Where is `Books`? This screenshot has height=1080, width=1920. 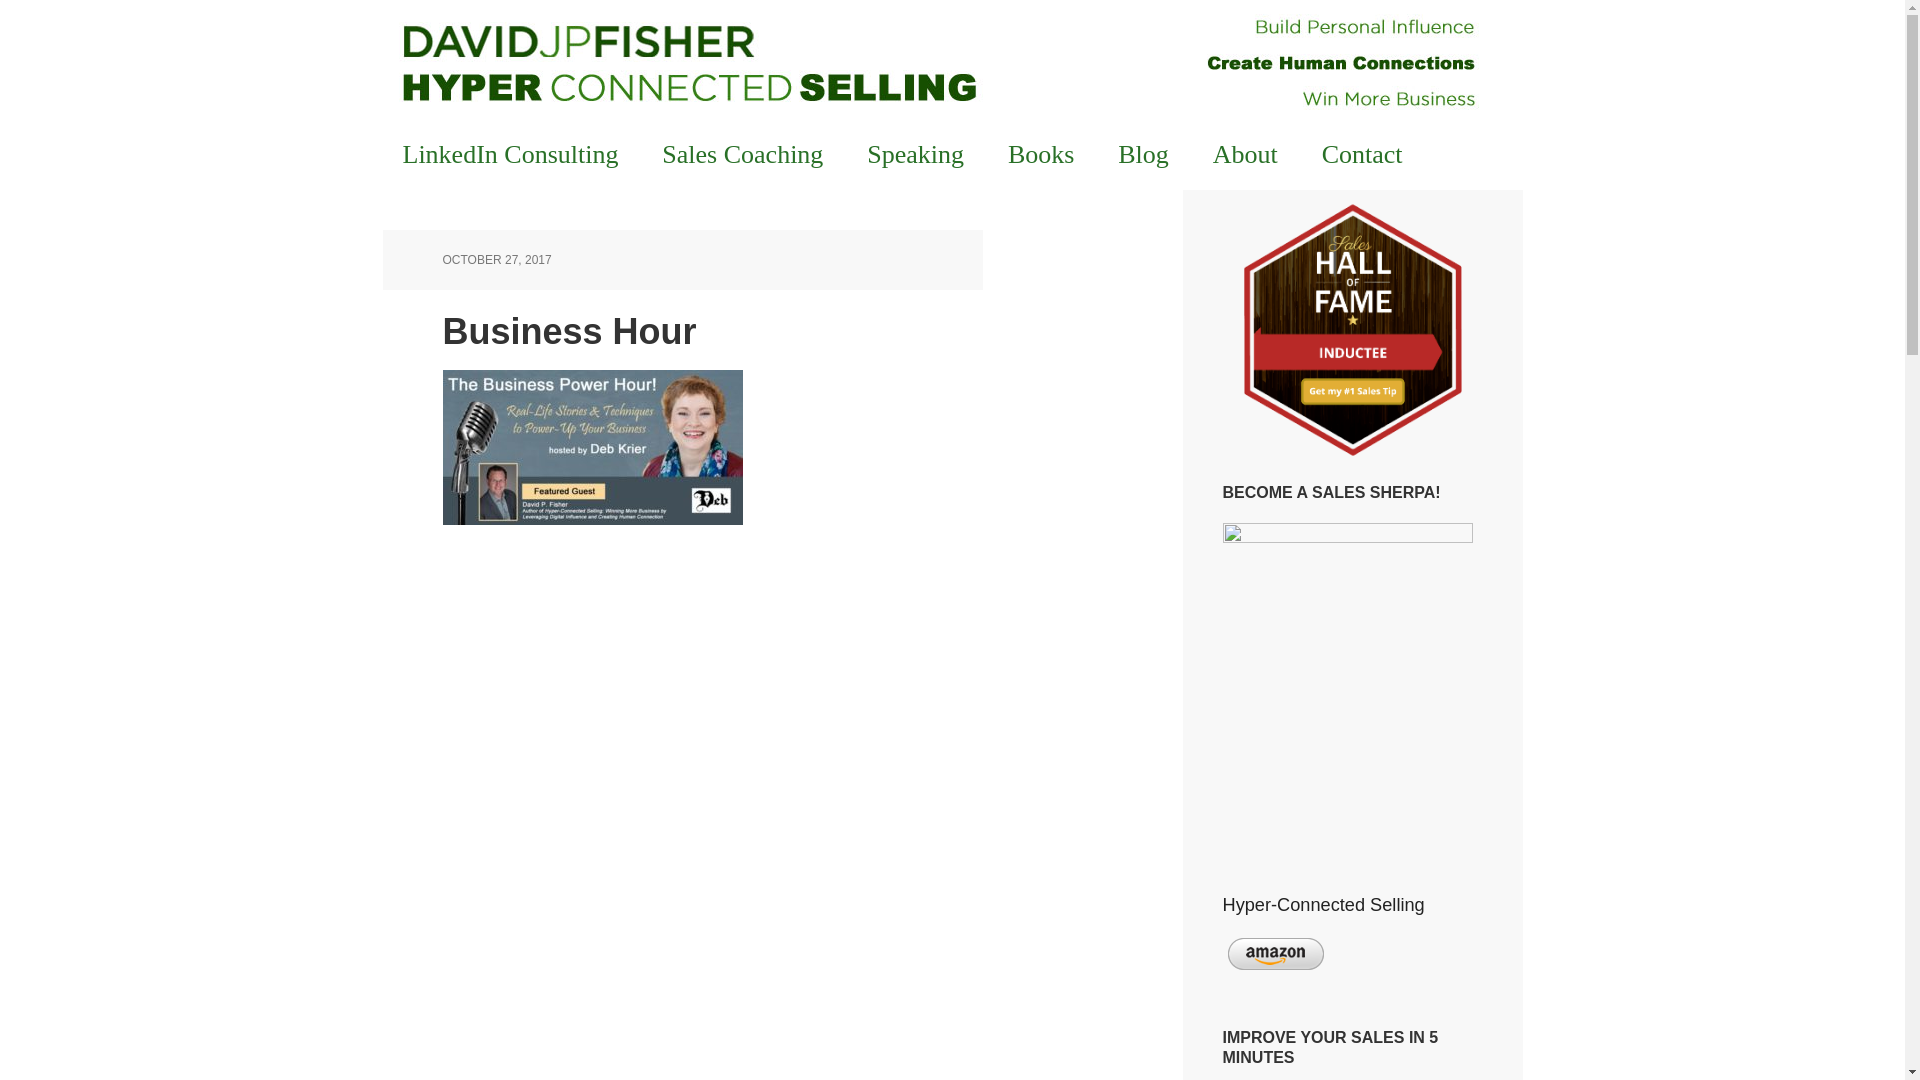 Books is located at coordinates (1041, 154).